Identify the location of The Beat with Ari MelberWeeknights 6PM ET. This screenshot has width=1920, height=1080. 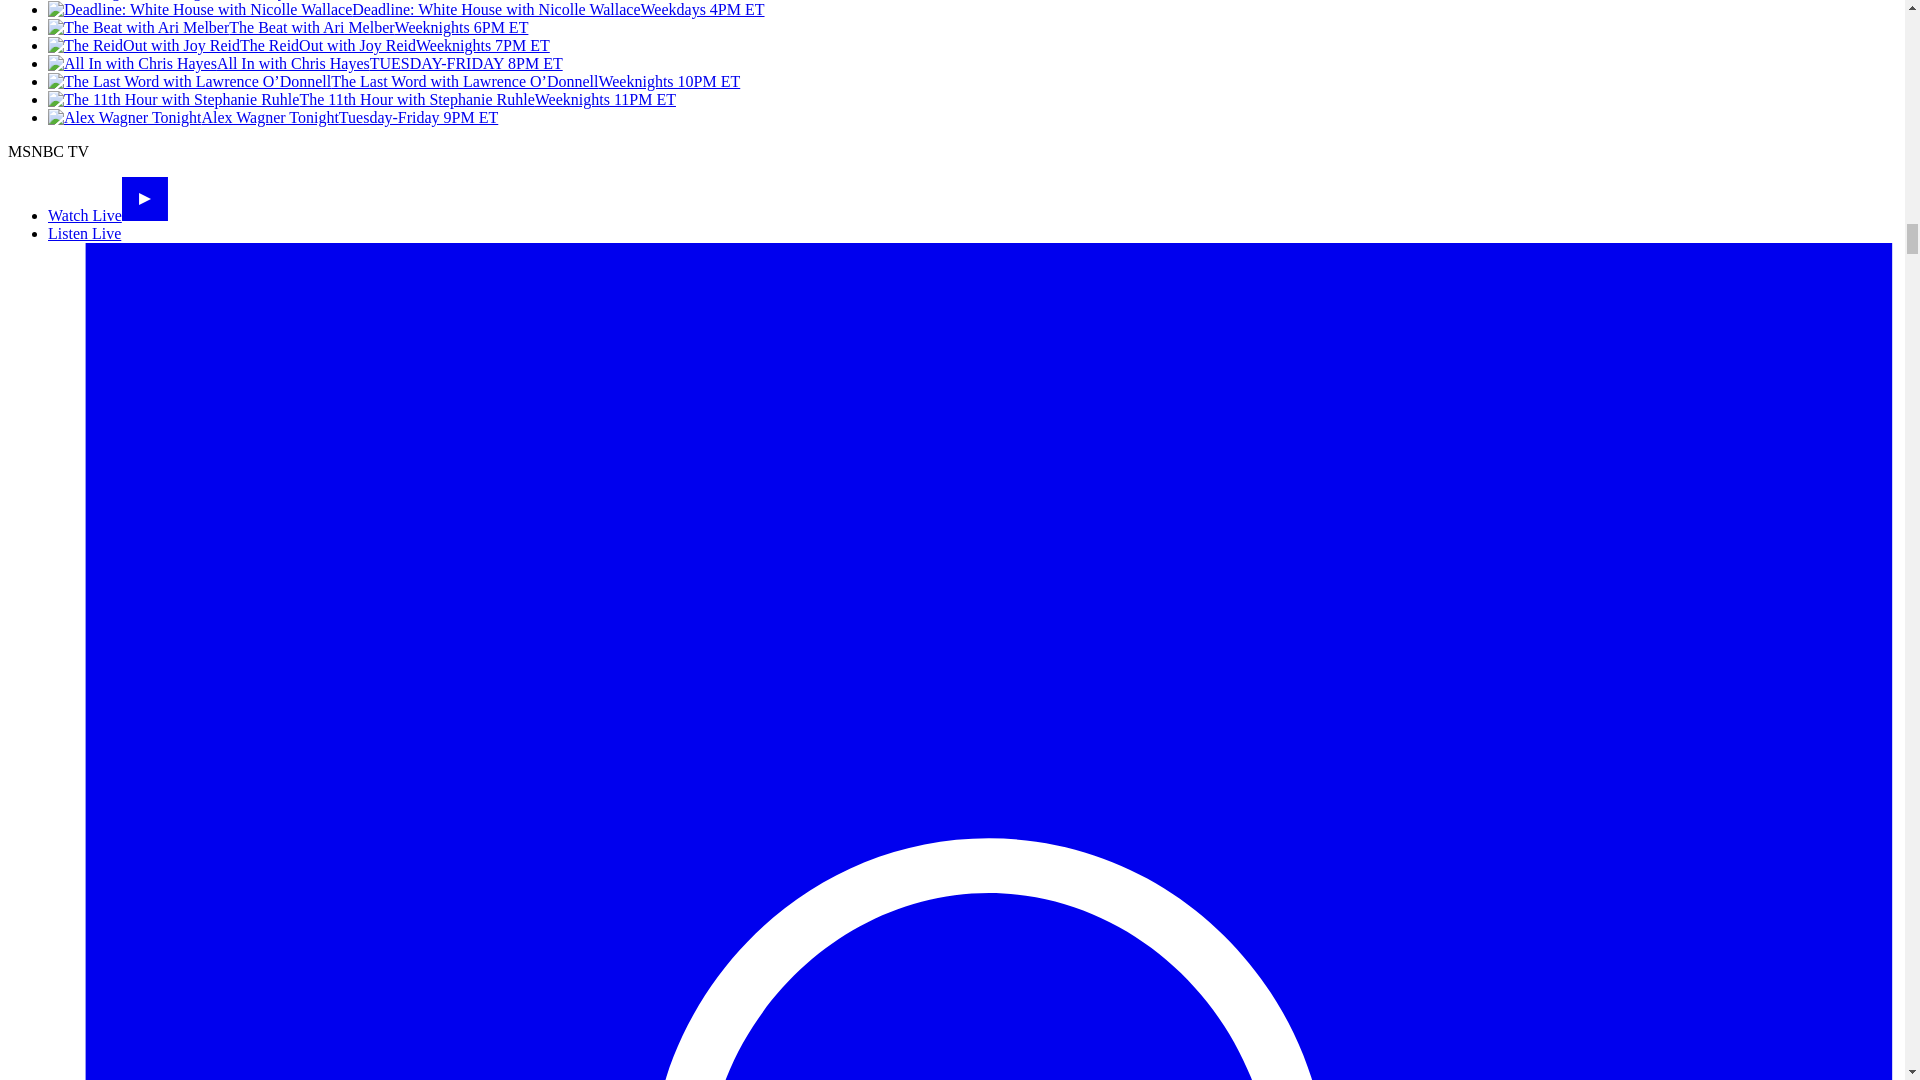
(288, 27).